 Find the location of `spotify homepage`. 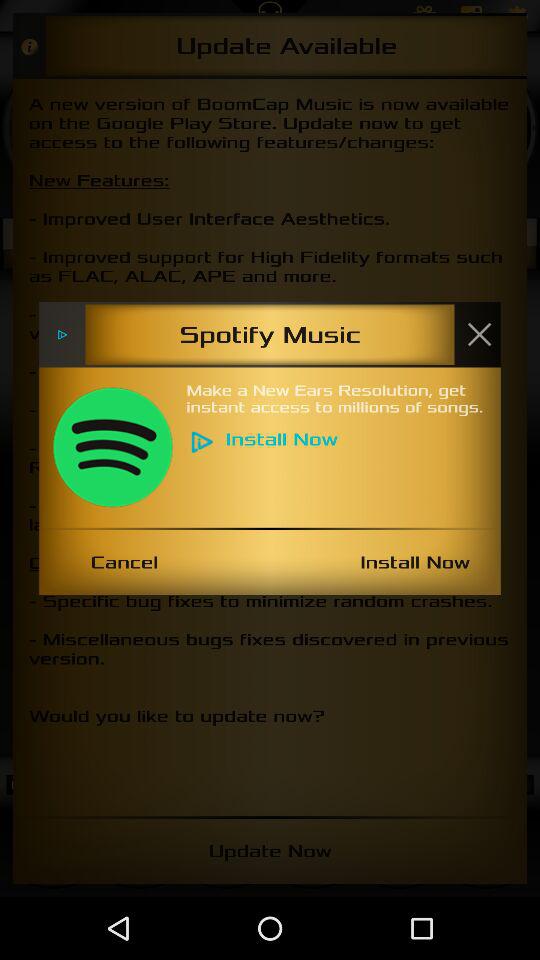

spotify homepage is located at coordinates (112, 447).